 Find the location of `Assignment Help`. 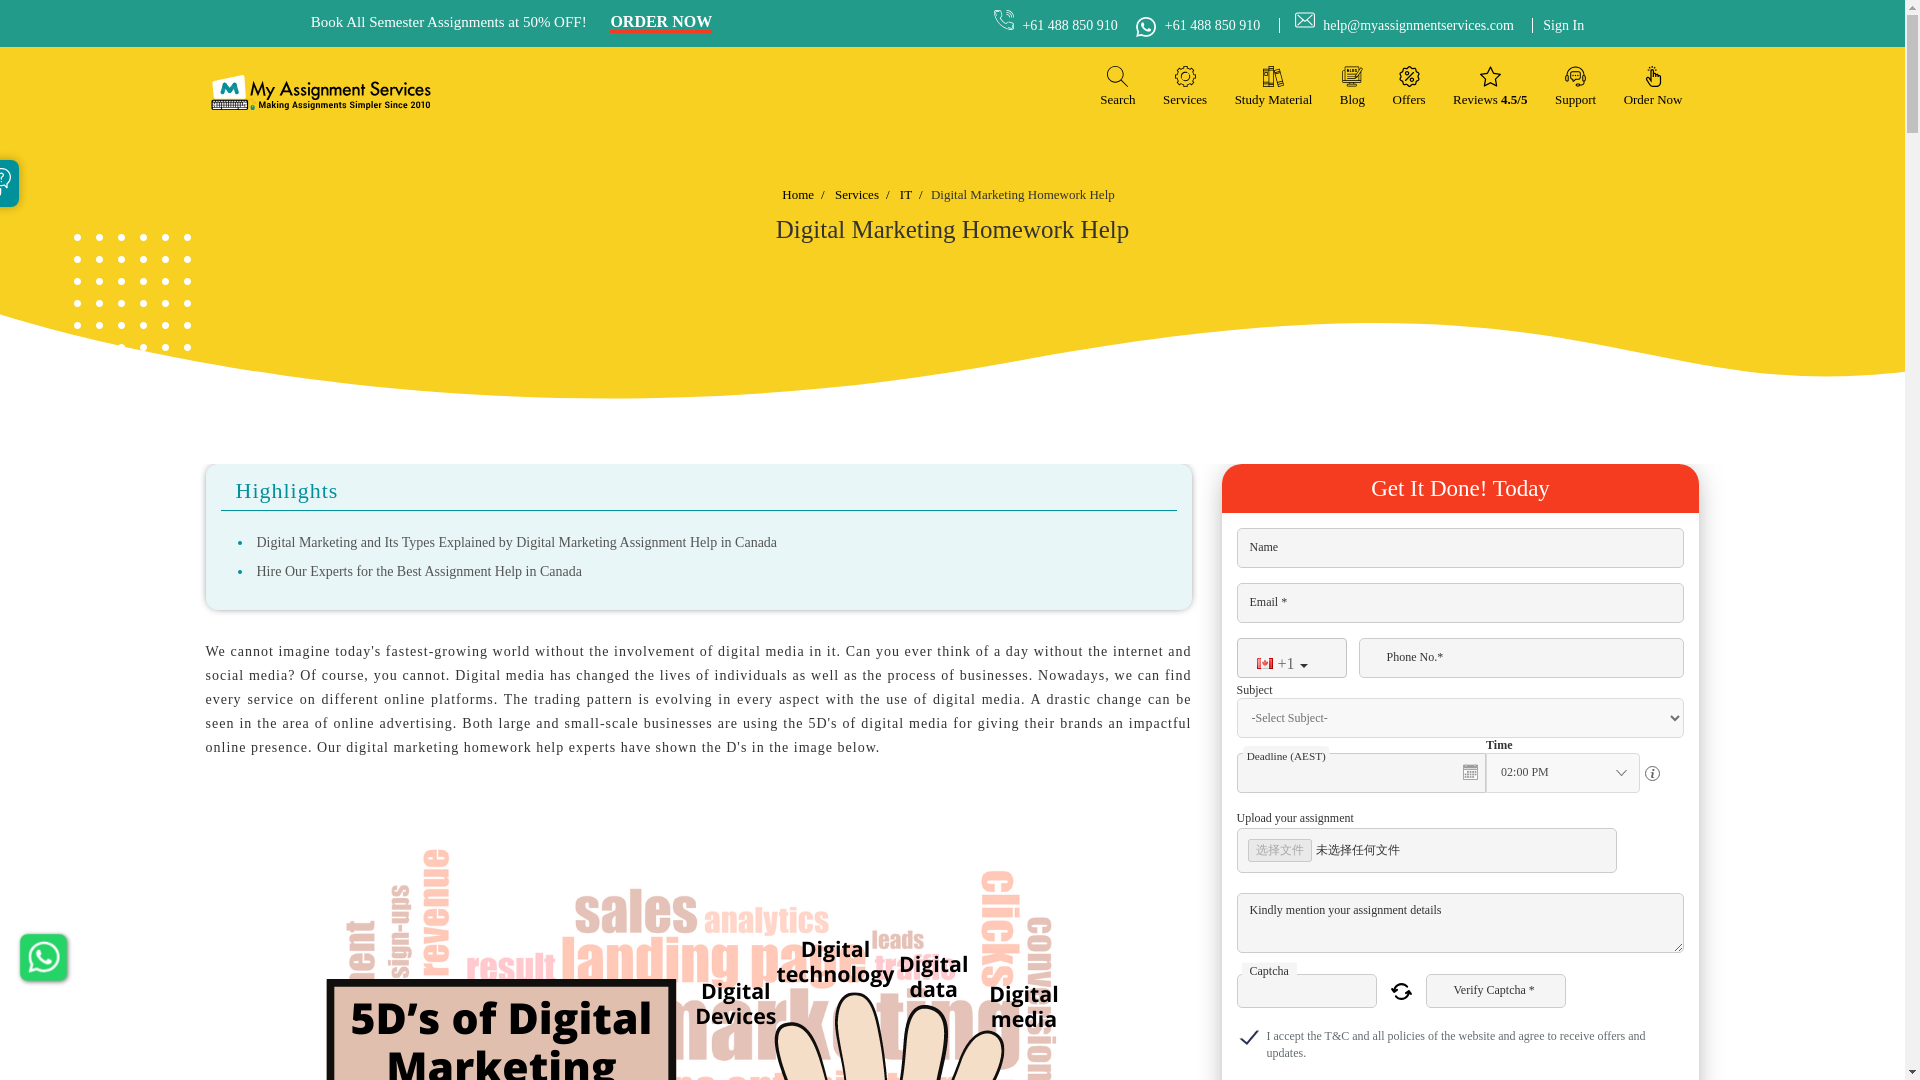

Assignment Help is located at coordinates (320, 92).